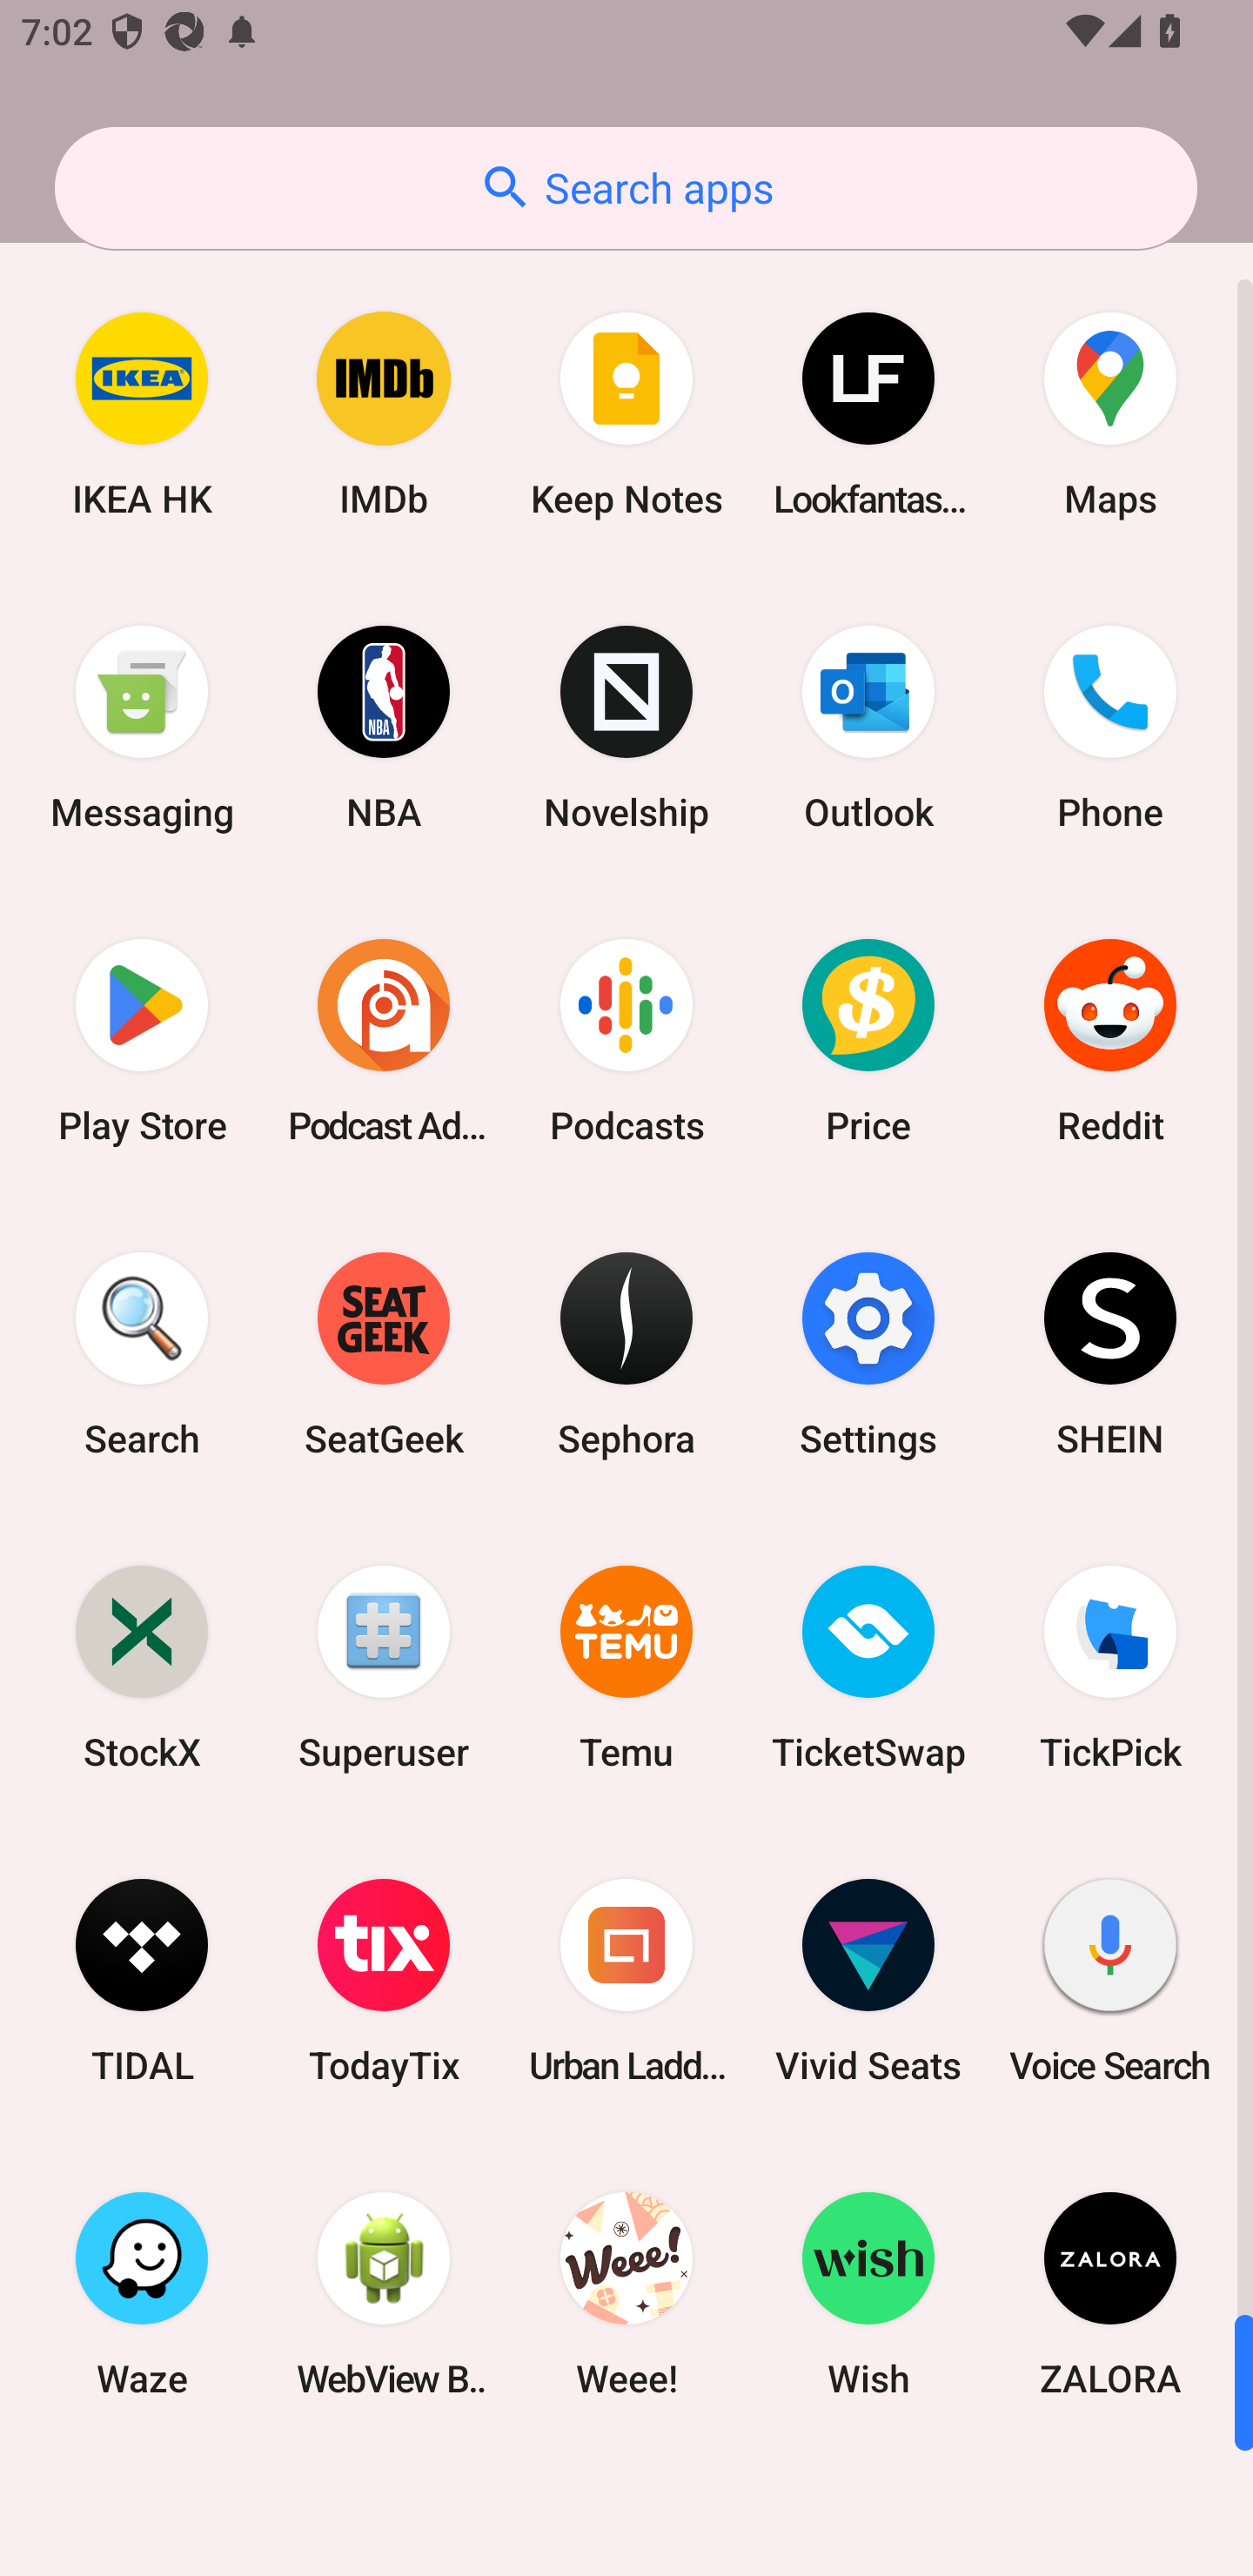 The height and width of the screenshot is (2576, 1253). I want to click on Podcast Addict, so click(384, 1041).